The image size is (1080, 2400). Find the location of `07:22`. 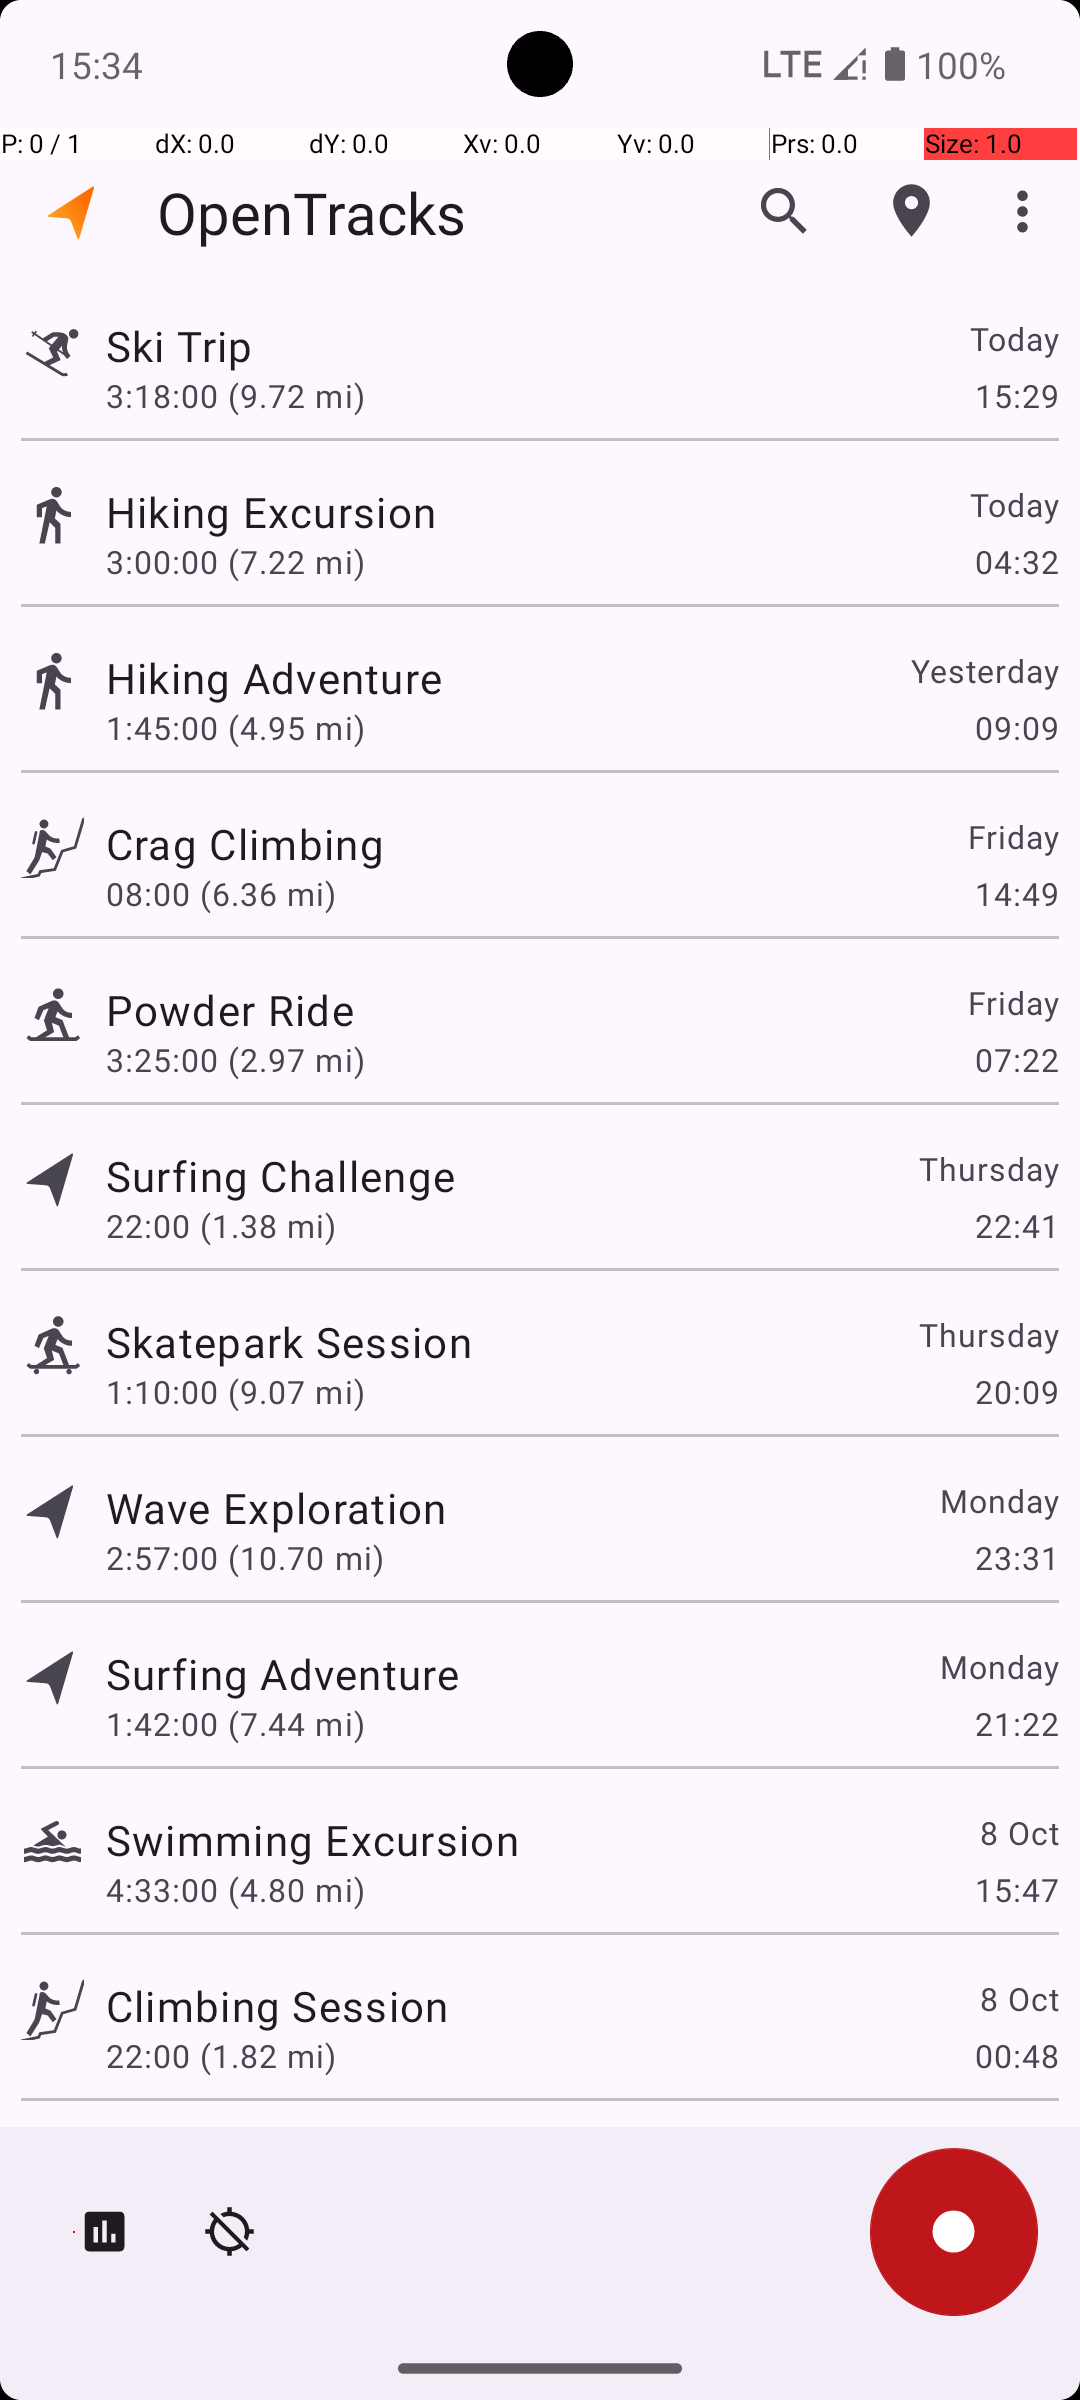

07:22 is located at coordinates (1016, 1060).